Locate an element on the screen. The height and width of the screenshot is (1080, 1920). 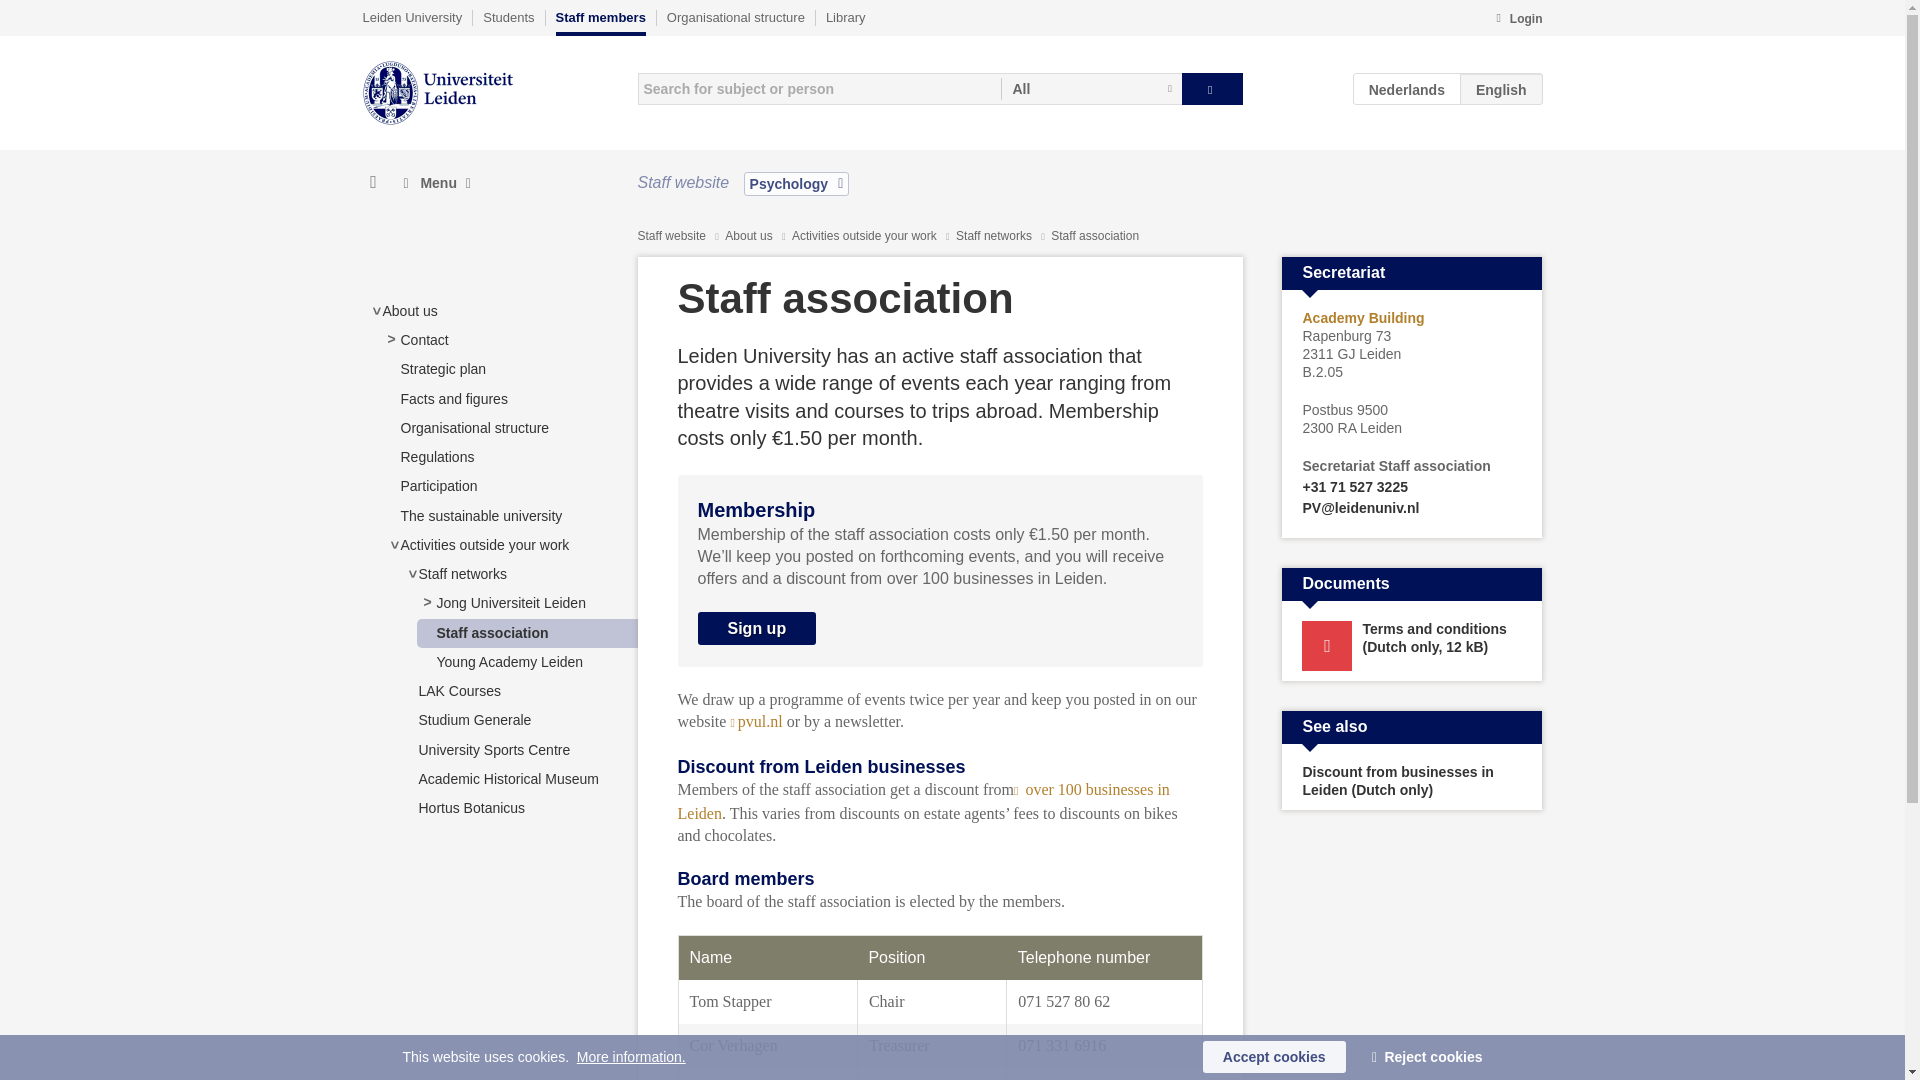
Organisational structure is located at coordinates (474, 428).